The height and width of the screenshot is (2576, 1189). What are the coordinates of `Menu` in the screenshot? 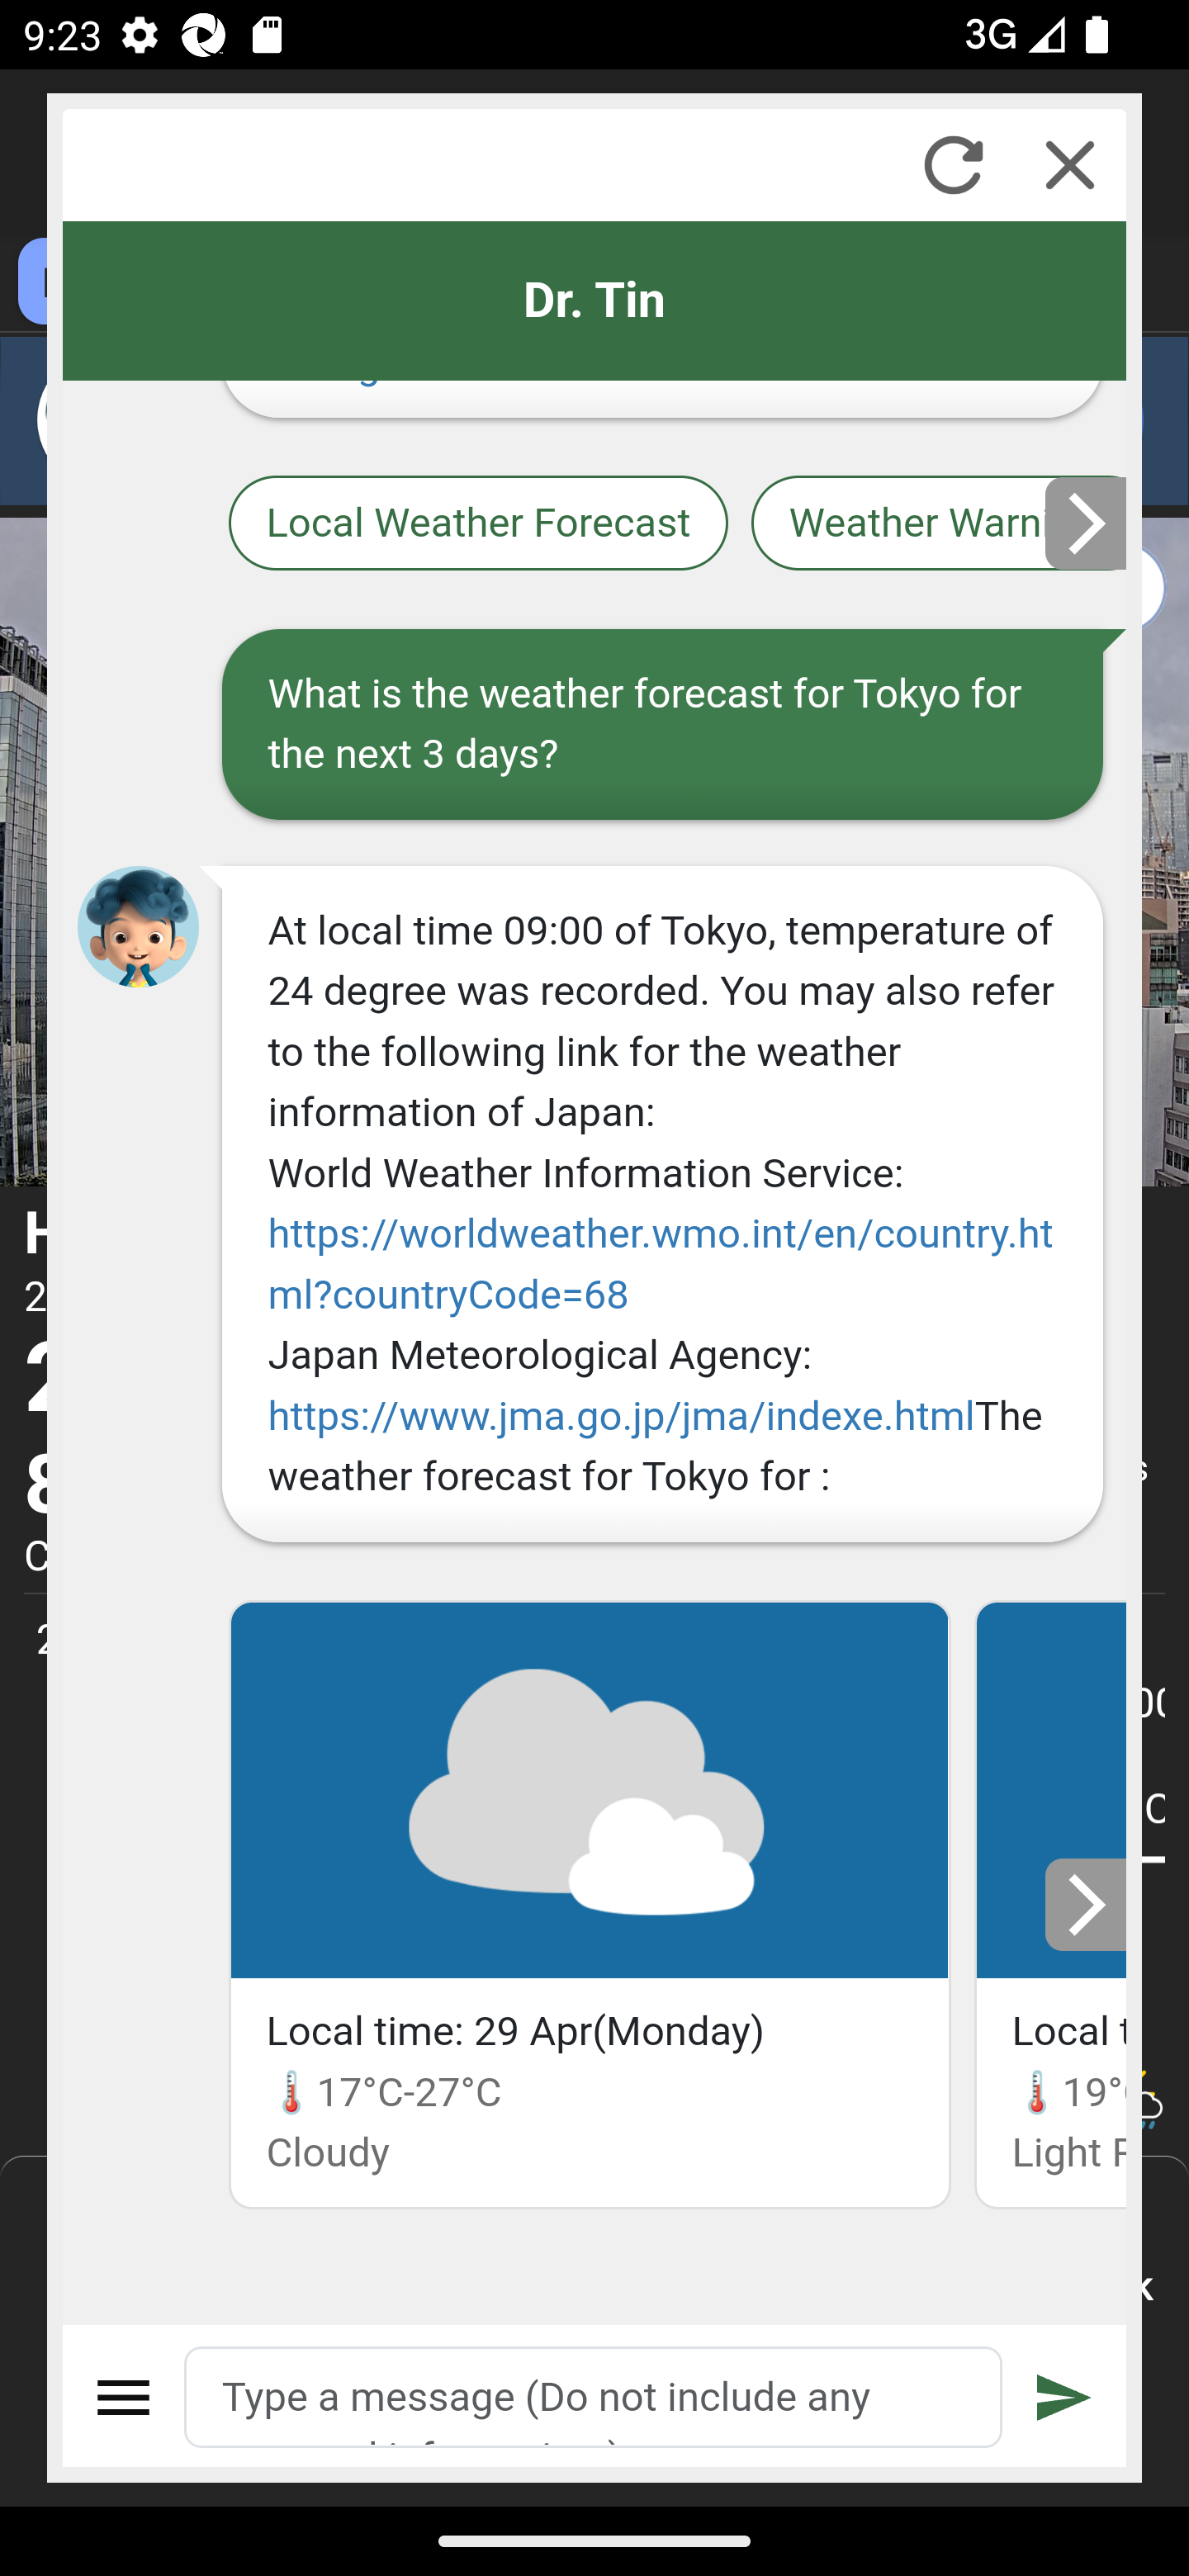 It's located at (125, 2397).